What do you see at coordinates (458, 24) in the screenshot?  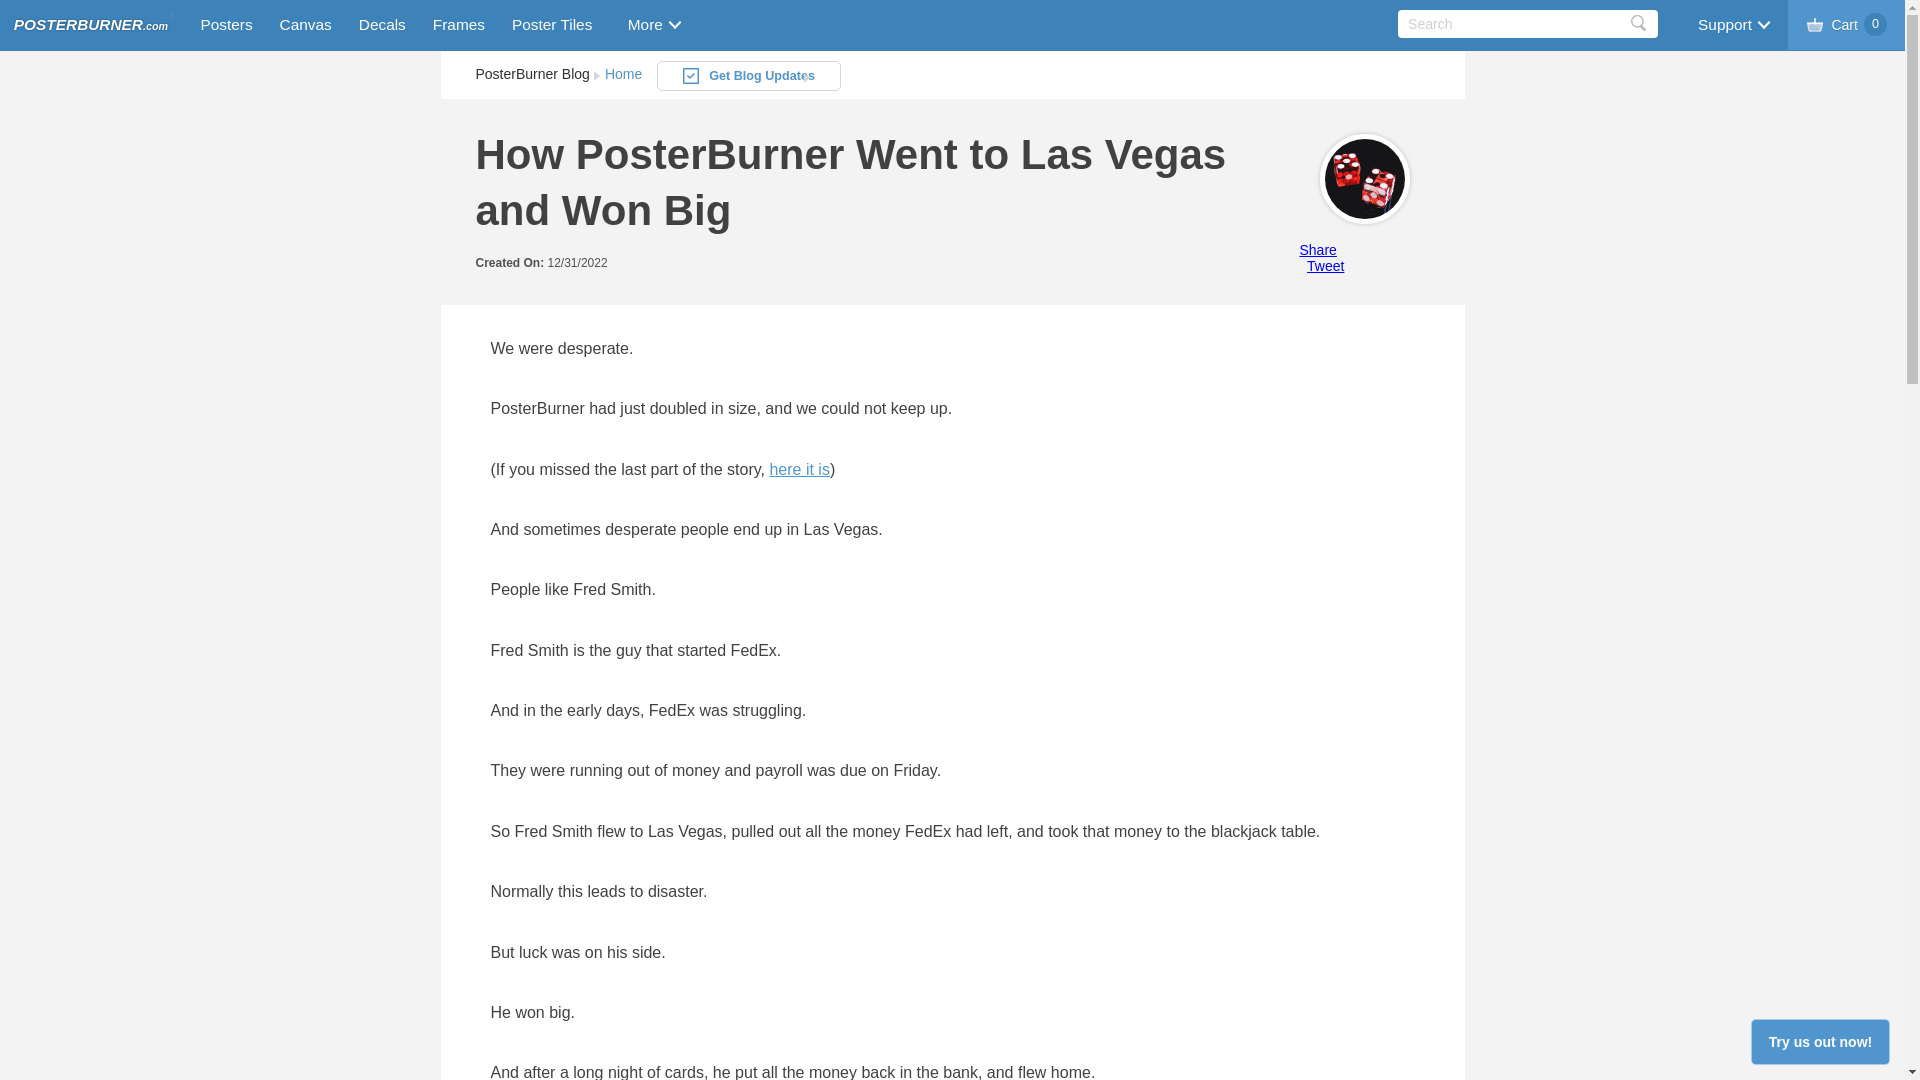 I see `Frames` at bounding box center [458, 24].